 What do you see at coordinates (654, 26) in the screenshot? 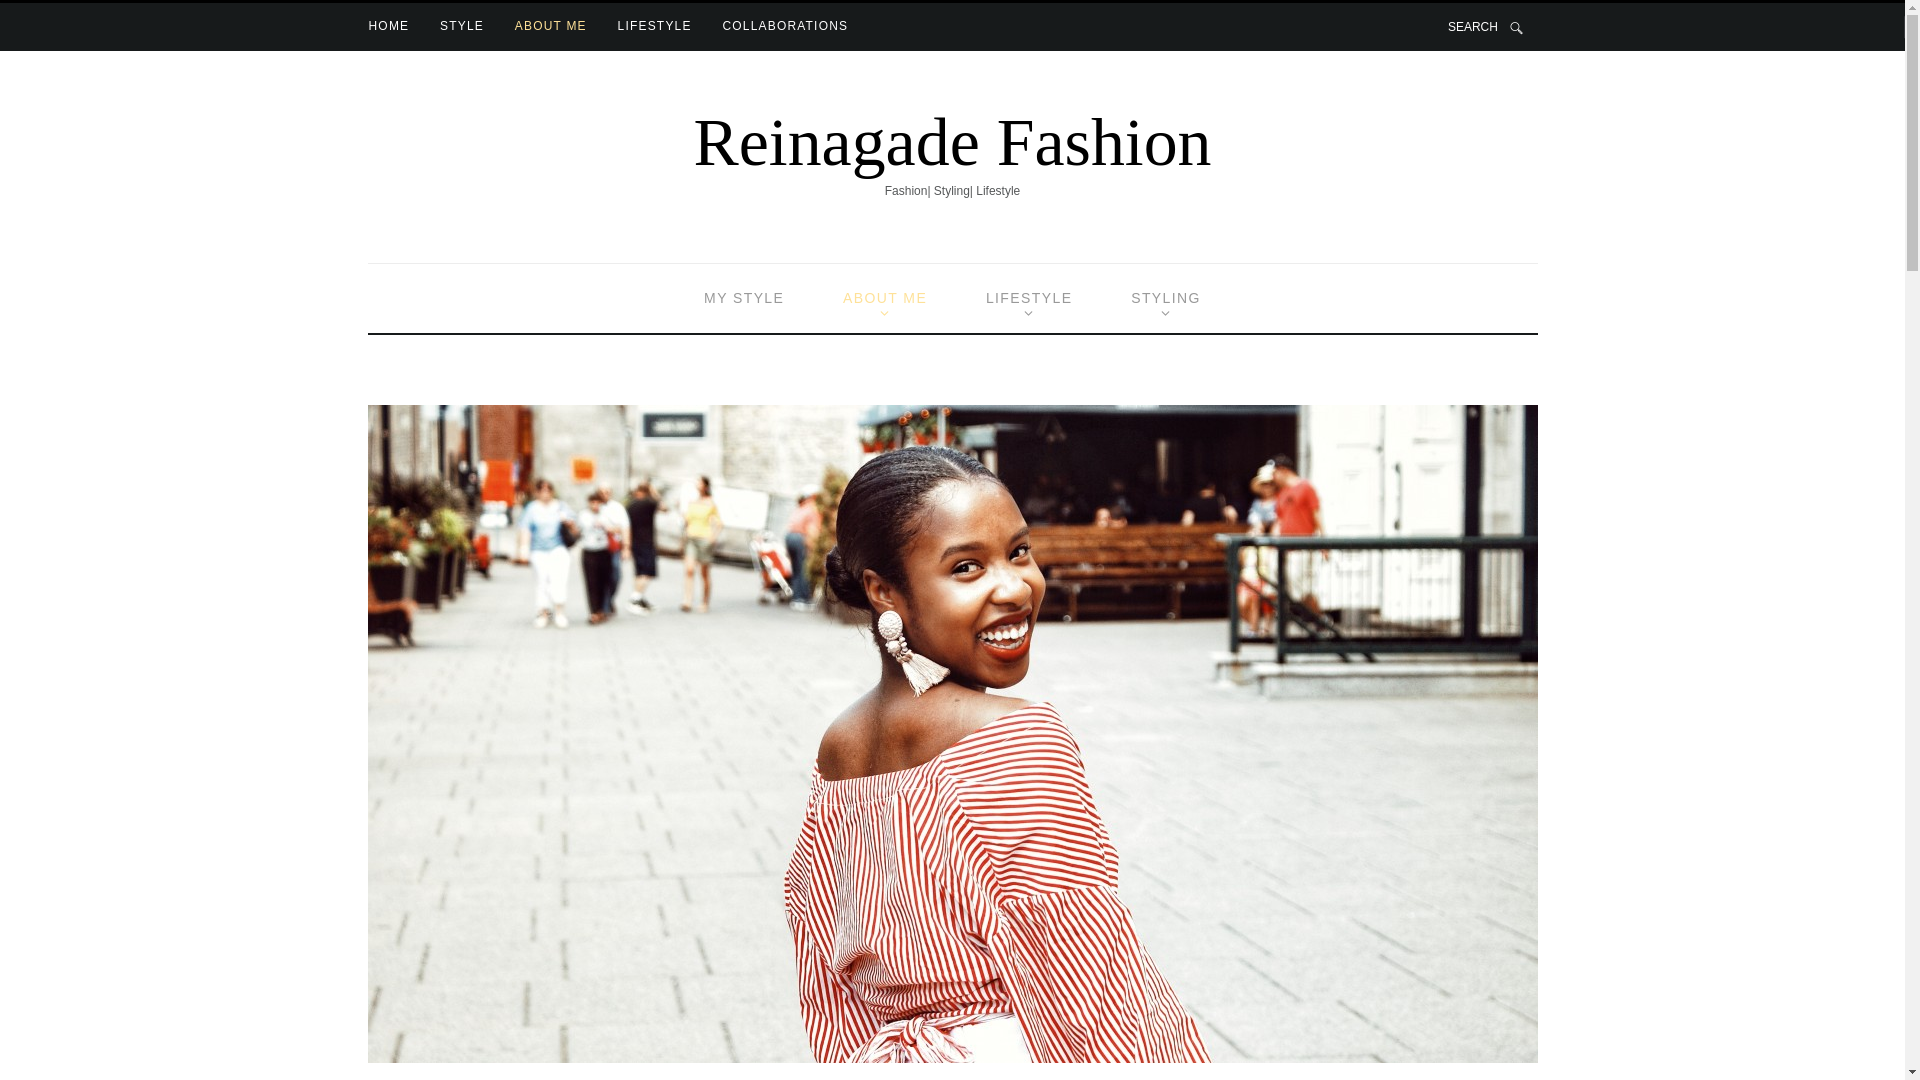
I see `LIFESTYLE` at bounding box center [654, 26].